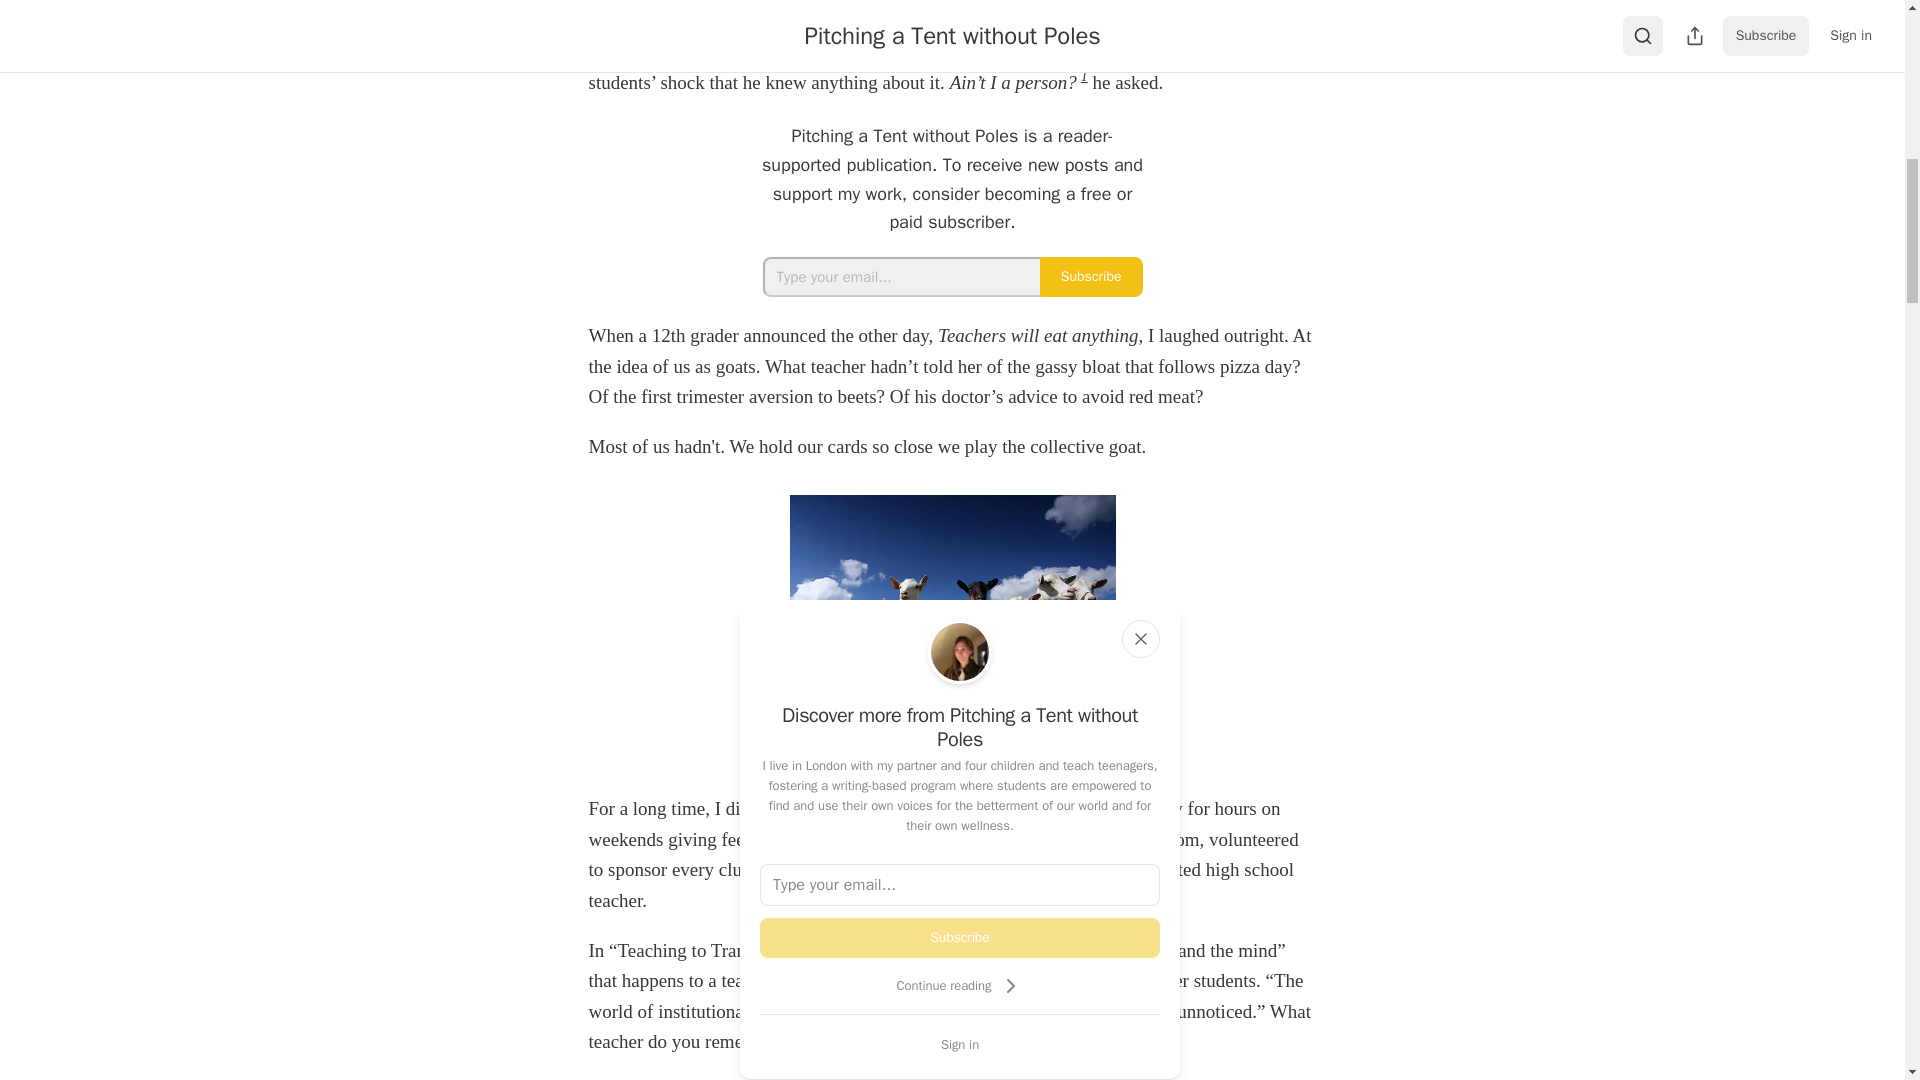  Describe the element at coordinates (1091, 277) in the screenshot. I see `Subscribe` at that location.